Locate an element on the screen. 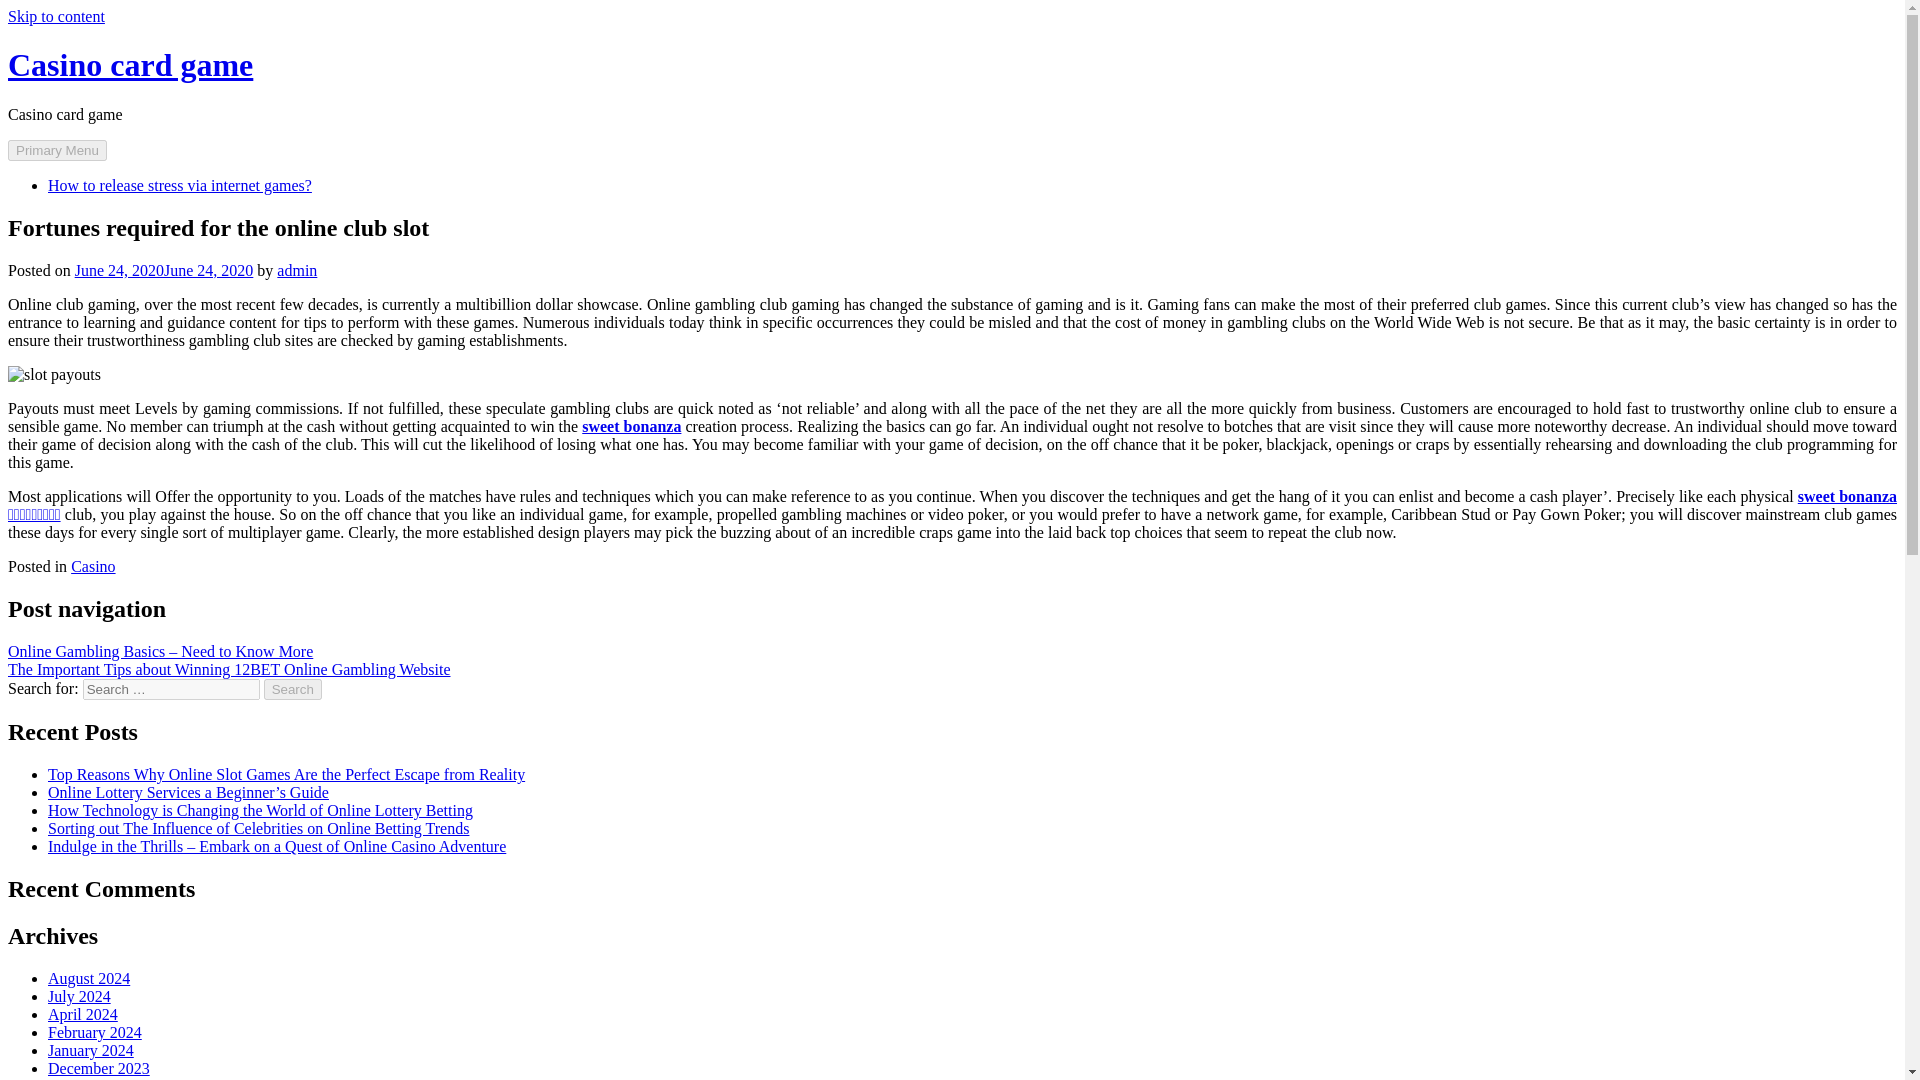  July 2024 is located at coordinates (80, 996).